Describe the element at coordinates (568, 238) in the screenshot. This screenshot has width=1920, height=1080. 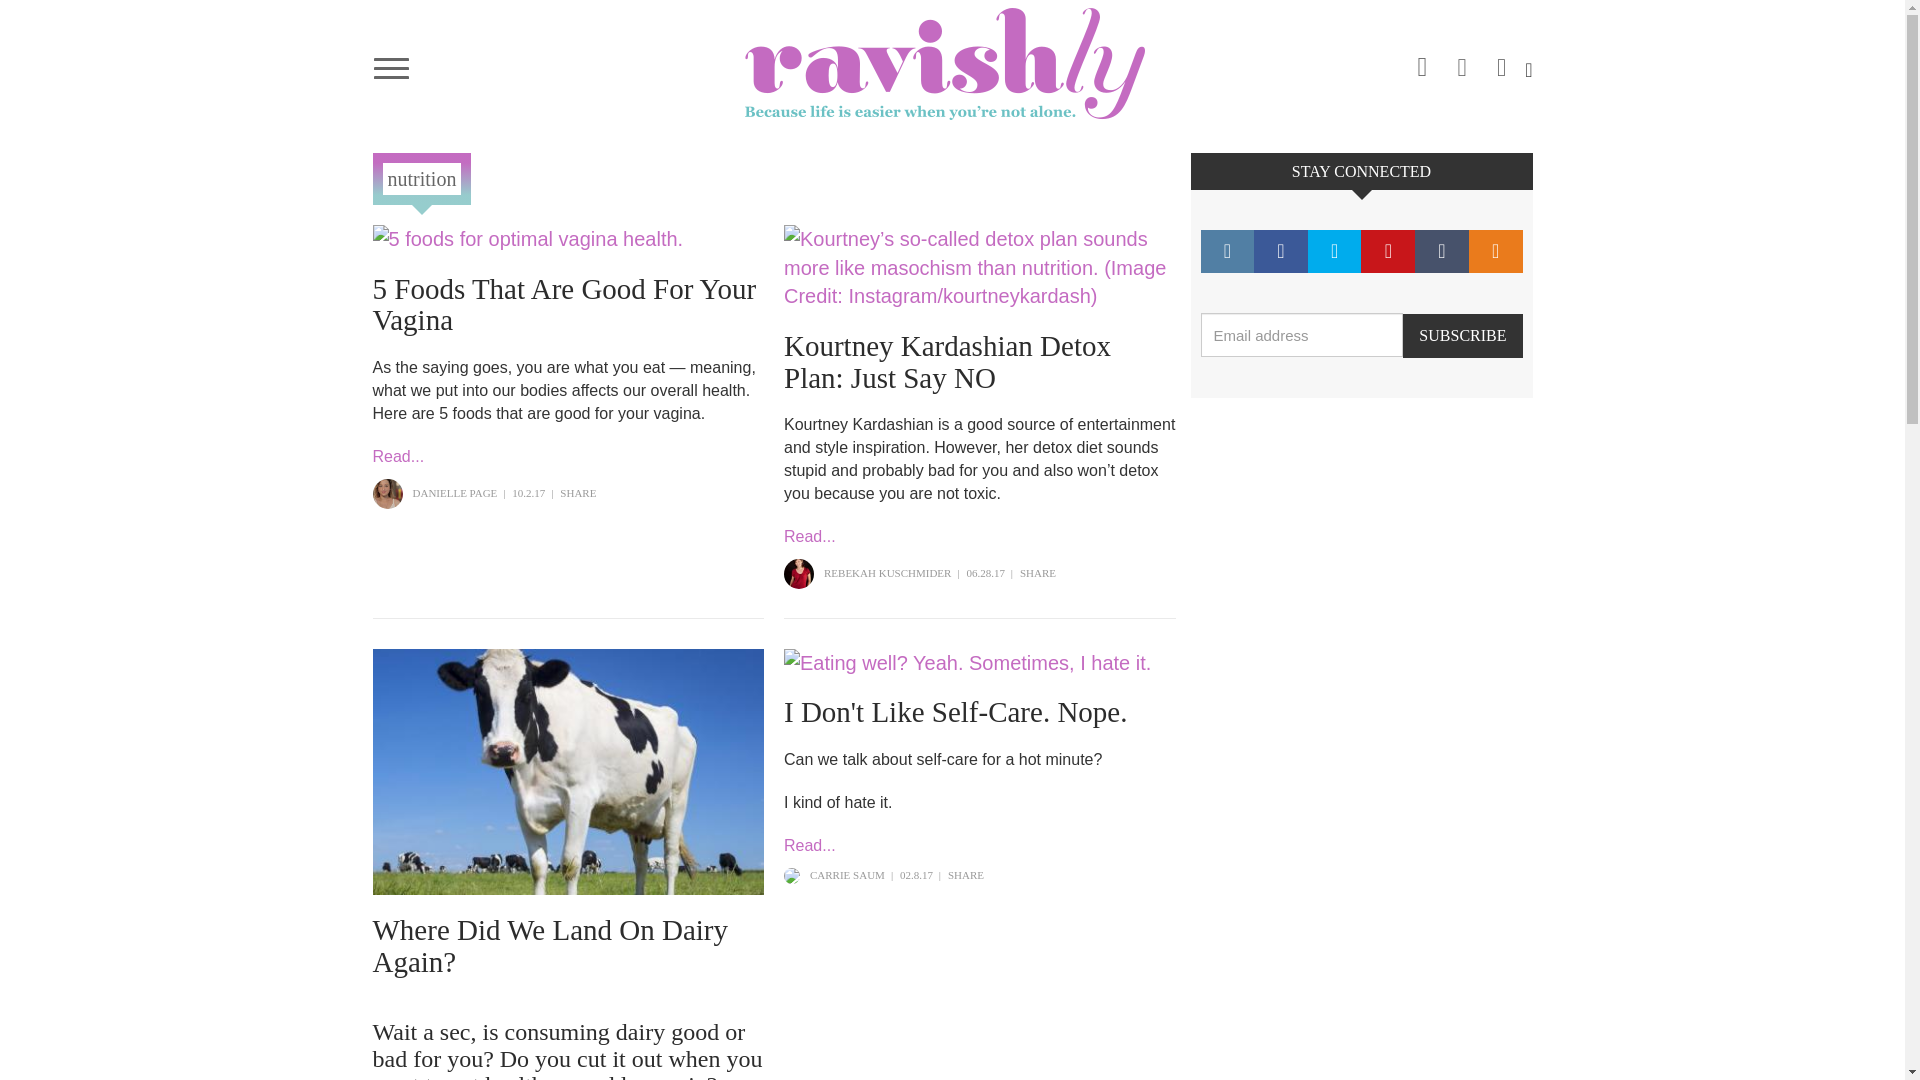
I see `5 foods for optimal vagina health.` at that location.